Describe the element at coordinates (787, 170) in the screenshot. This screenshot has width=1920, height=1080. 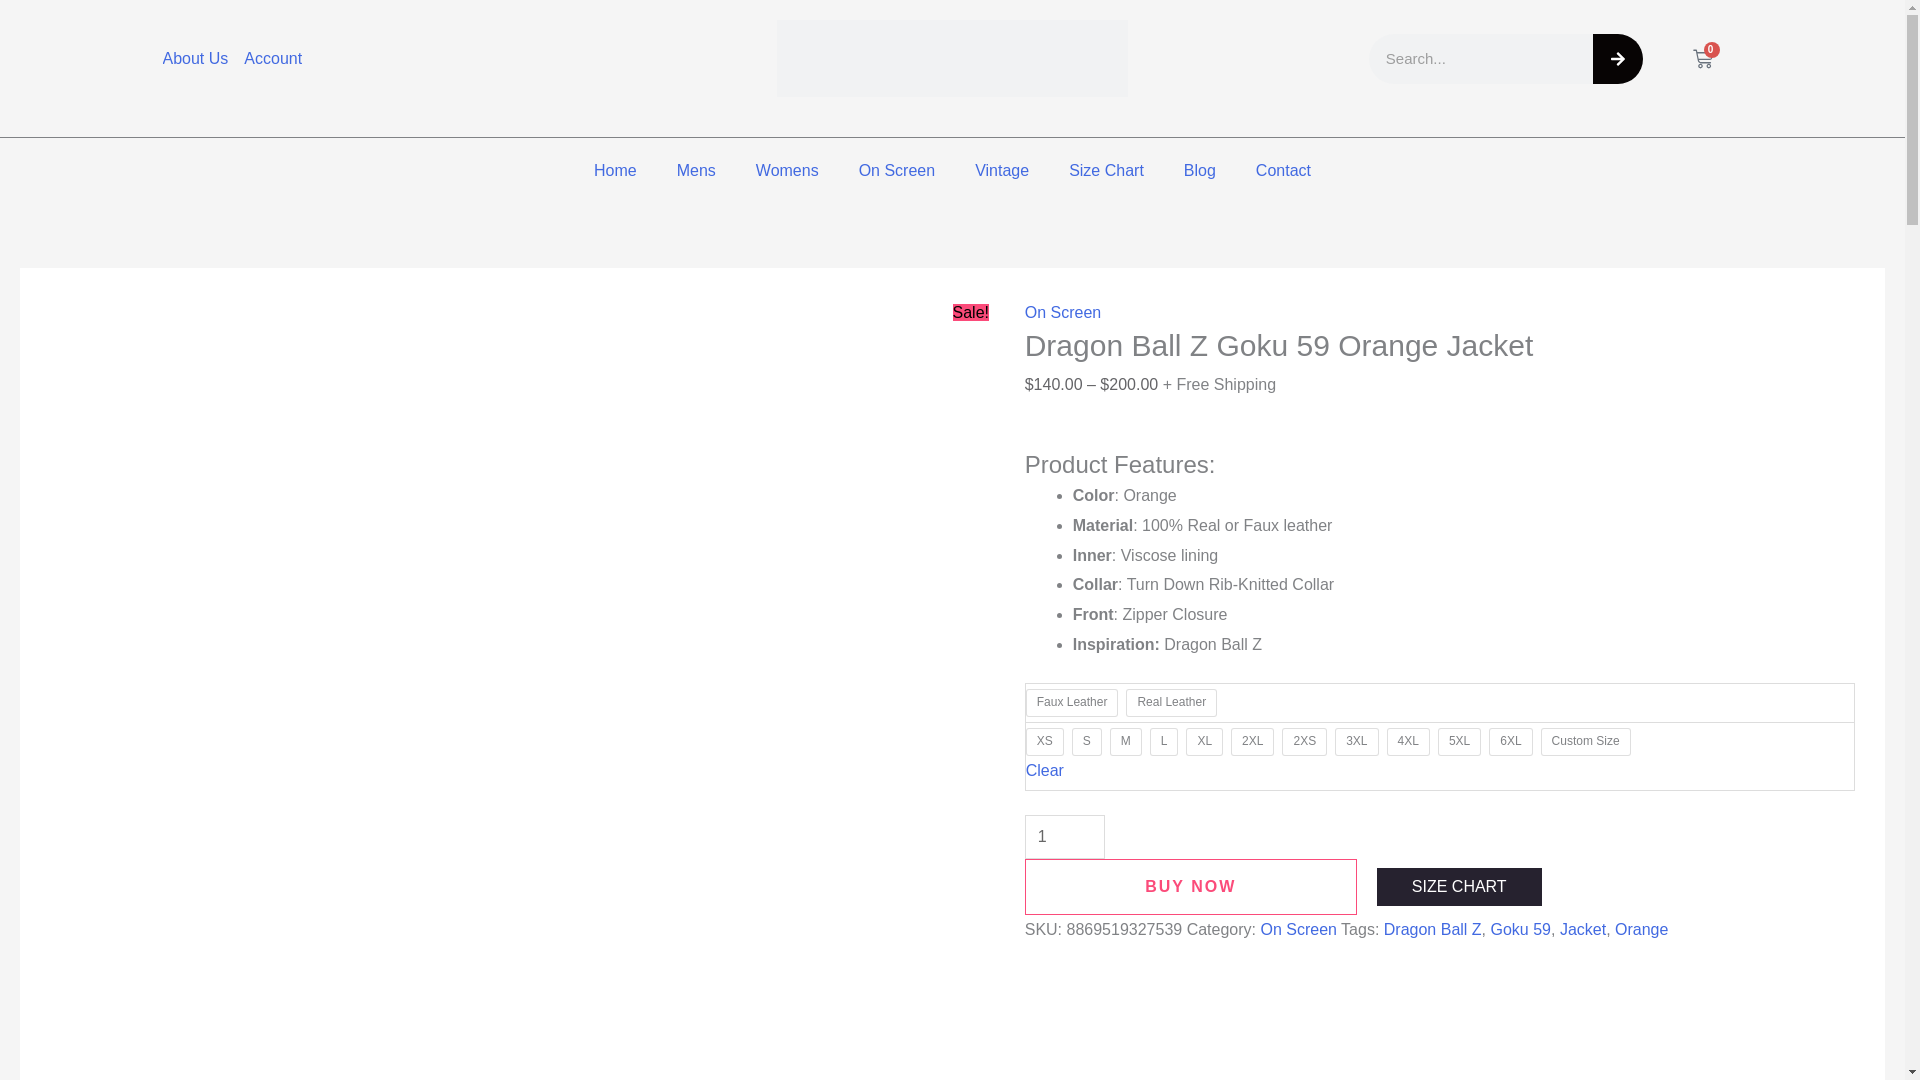
I see `Womens` at that location.